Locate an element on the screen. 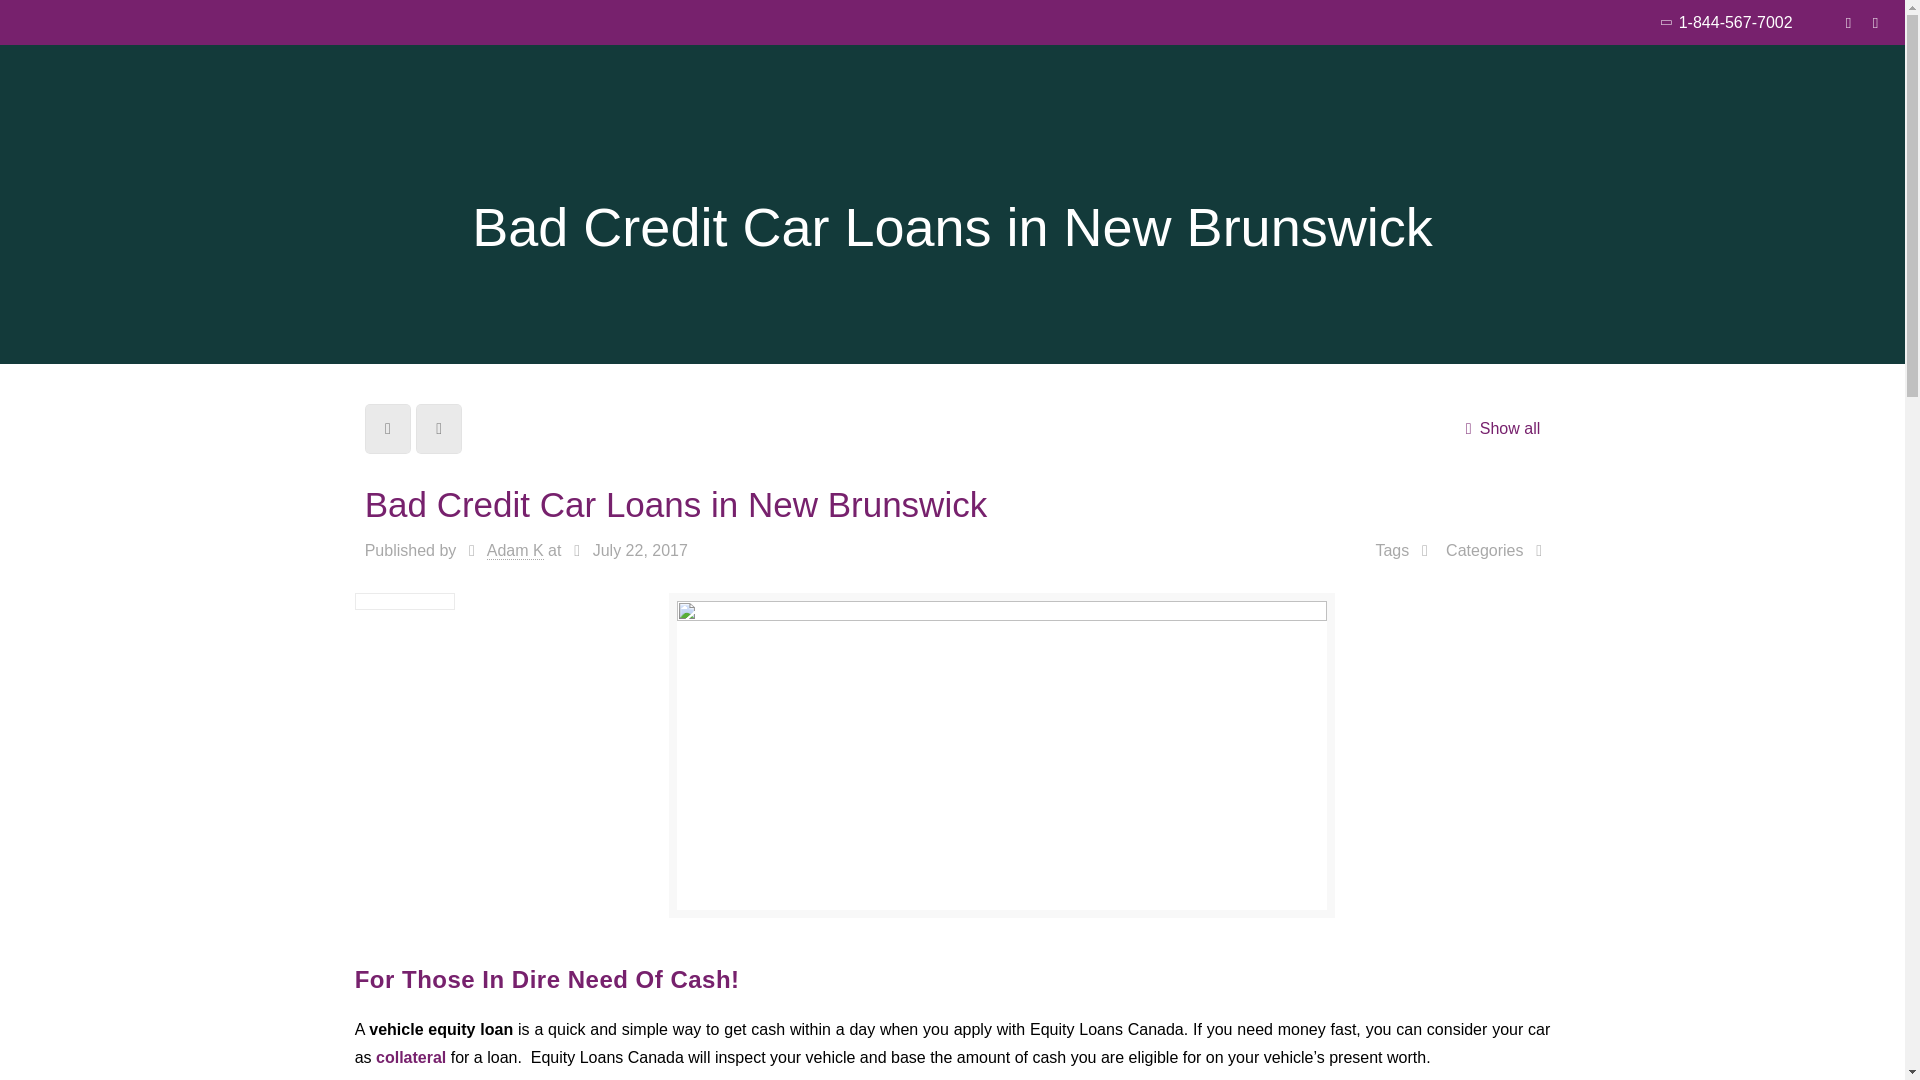 This screenshot has height=1080, width=1920. Facebook is located at coordinates (1848, 22).